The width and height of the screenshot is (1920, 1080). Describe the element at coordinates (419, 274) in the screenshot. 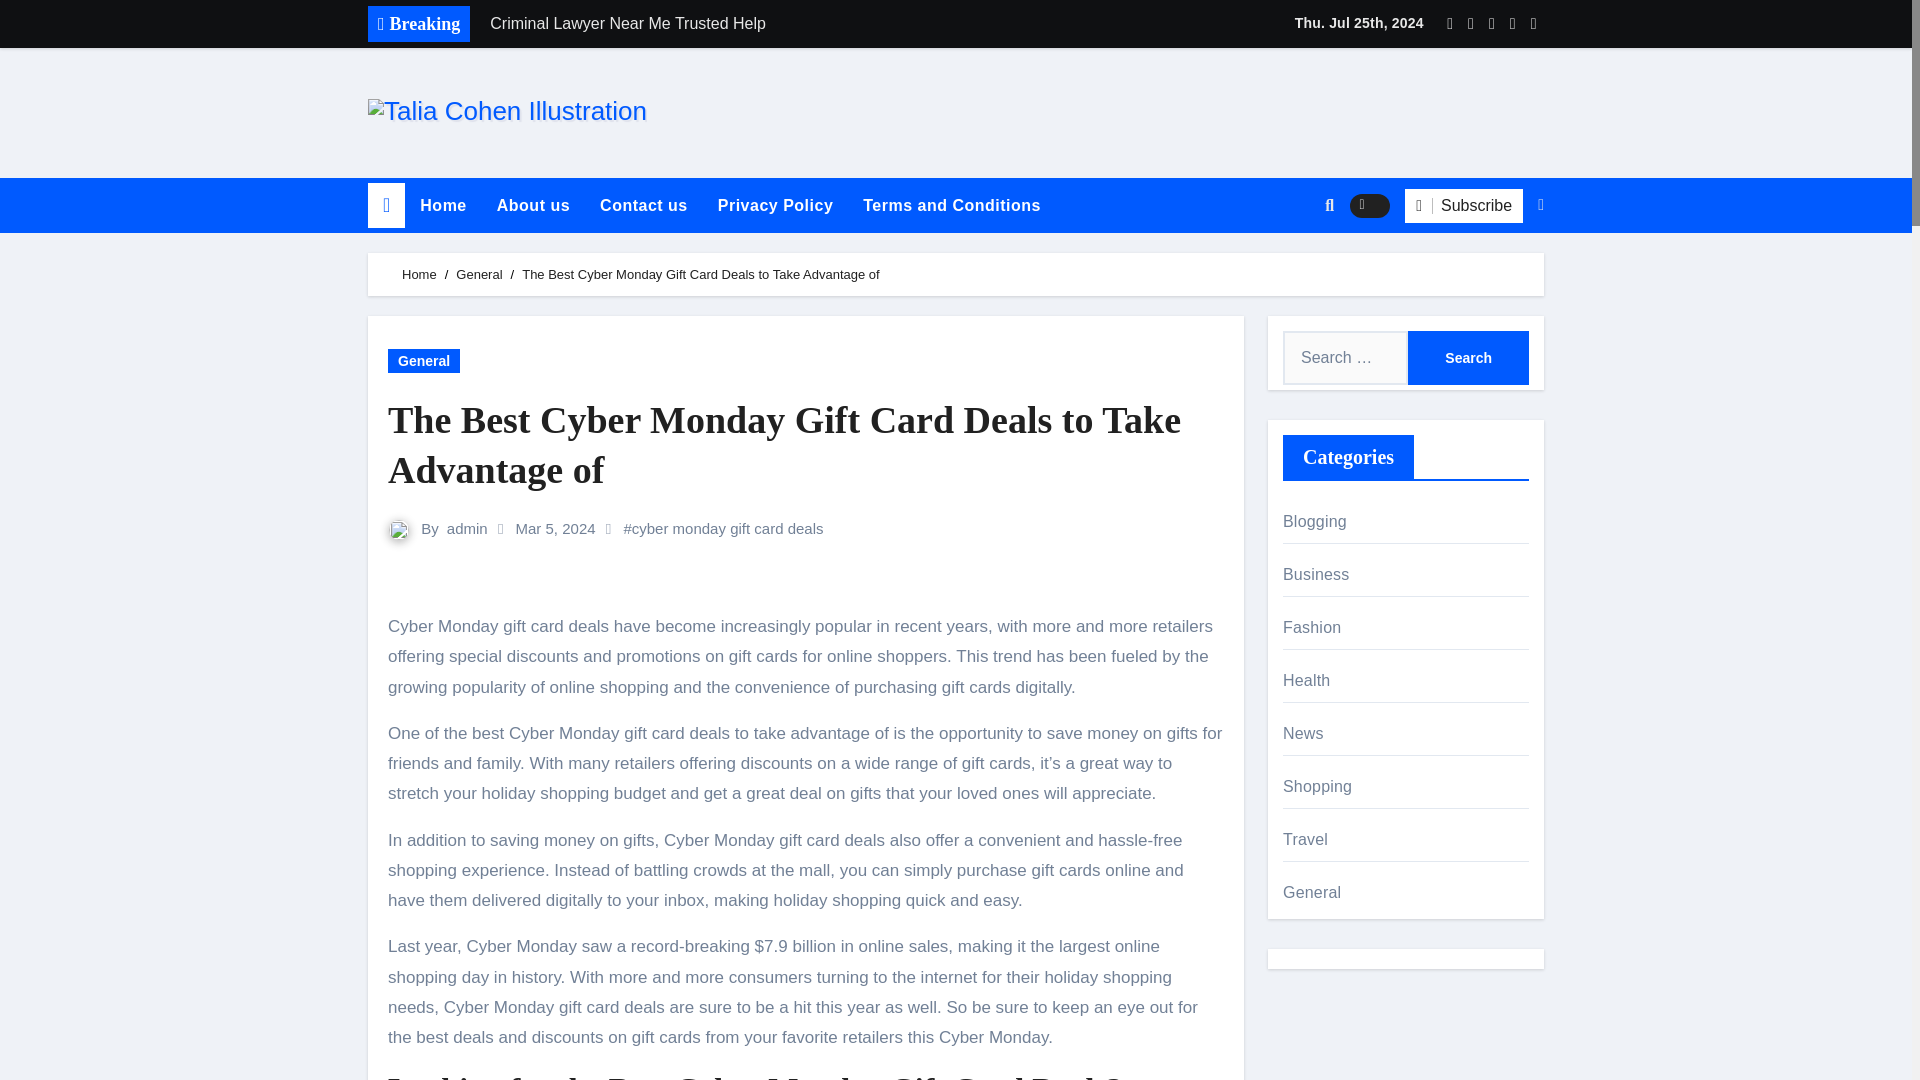

I see `Home` at that location.